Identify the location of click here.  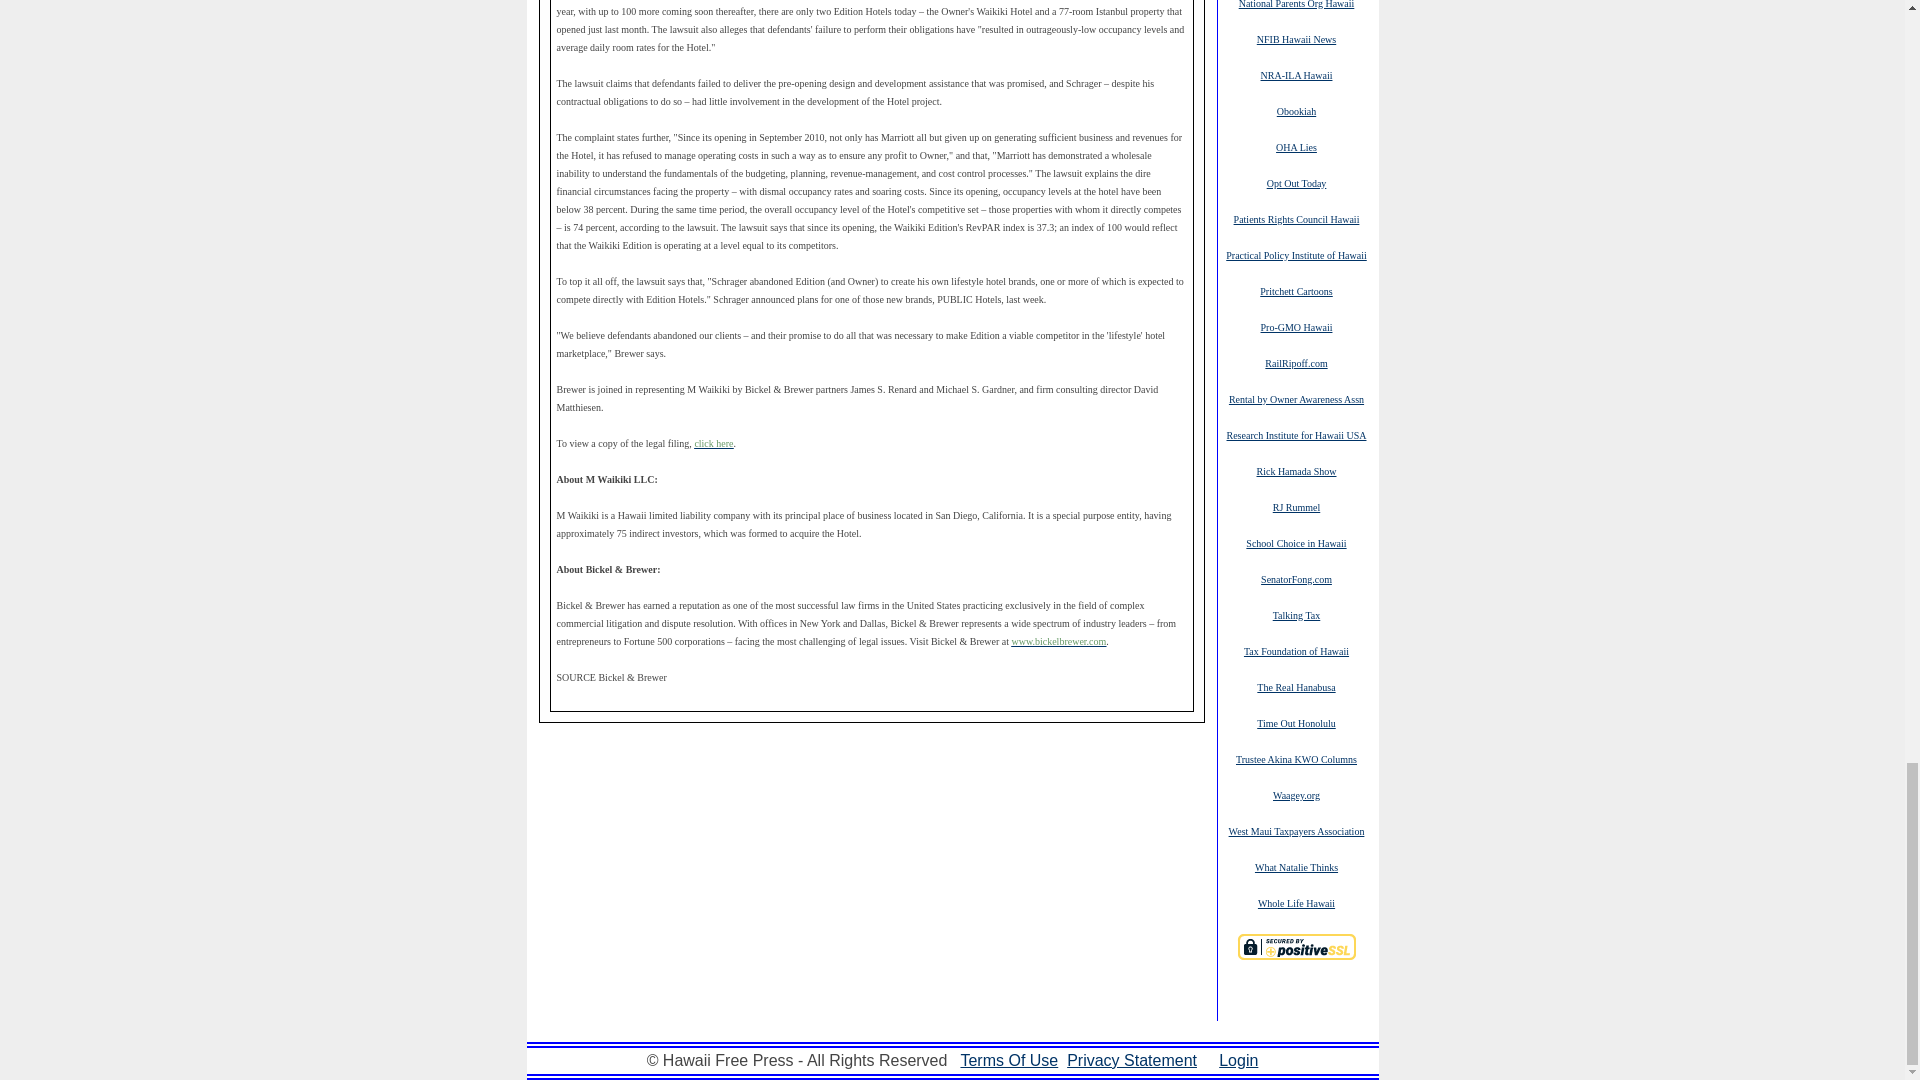
(713, 444).